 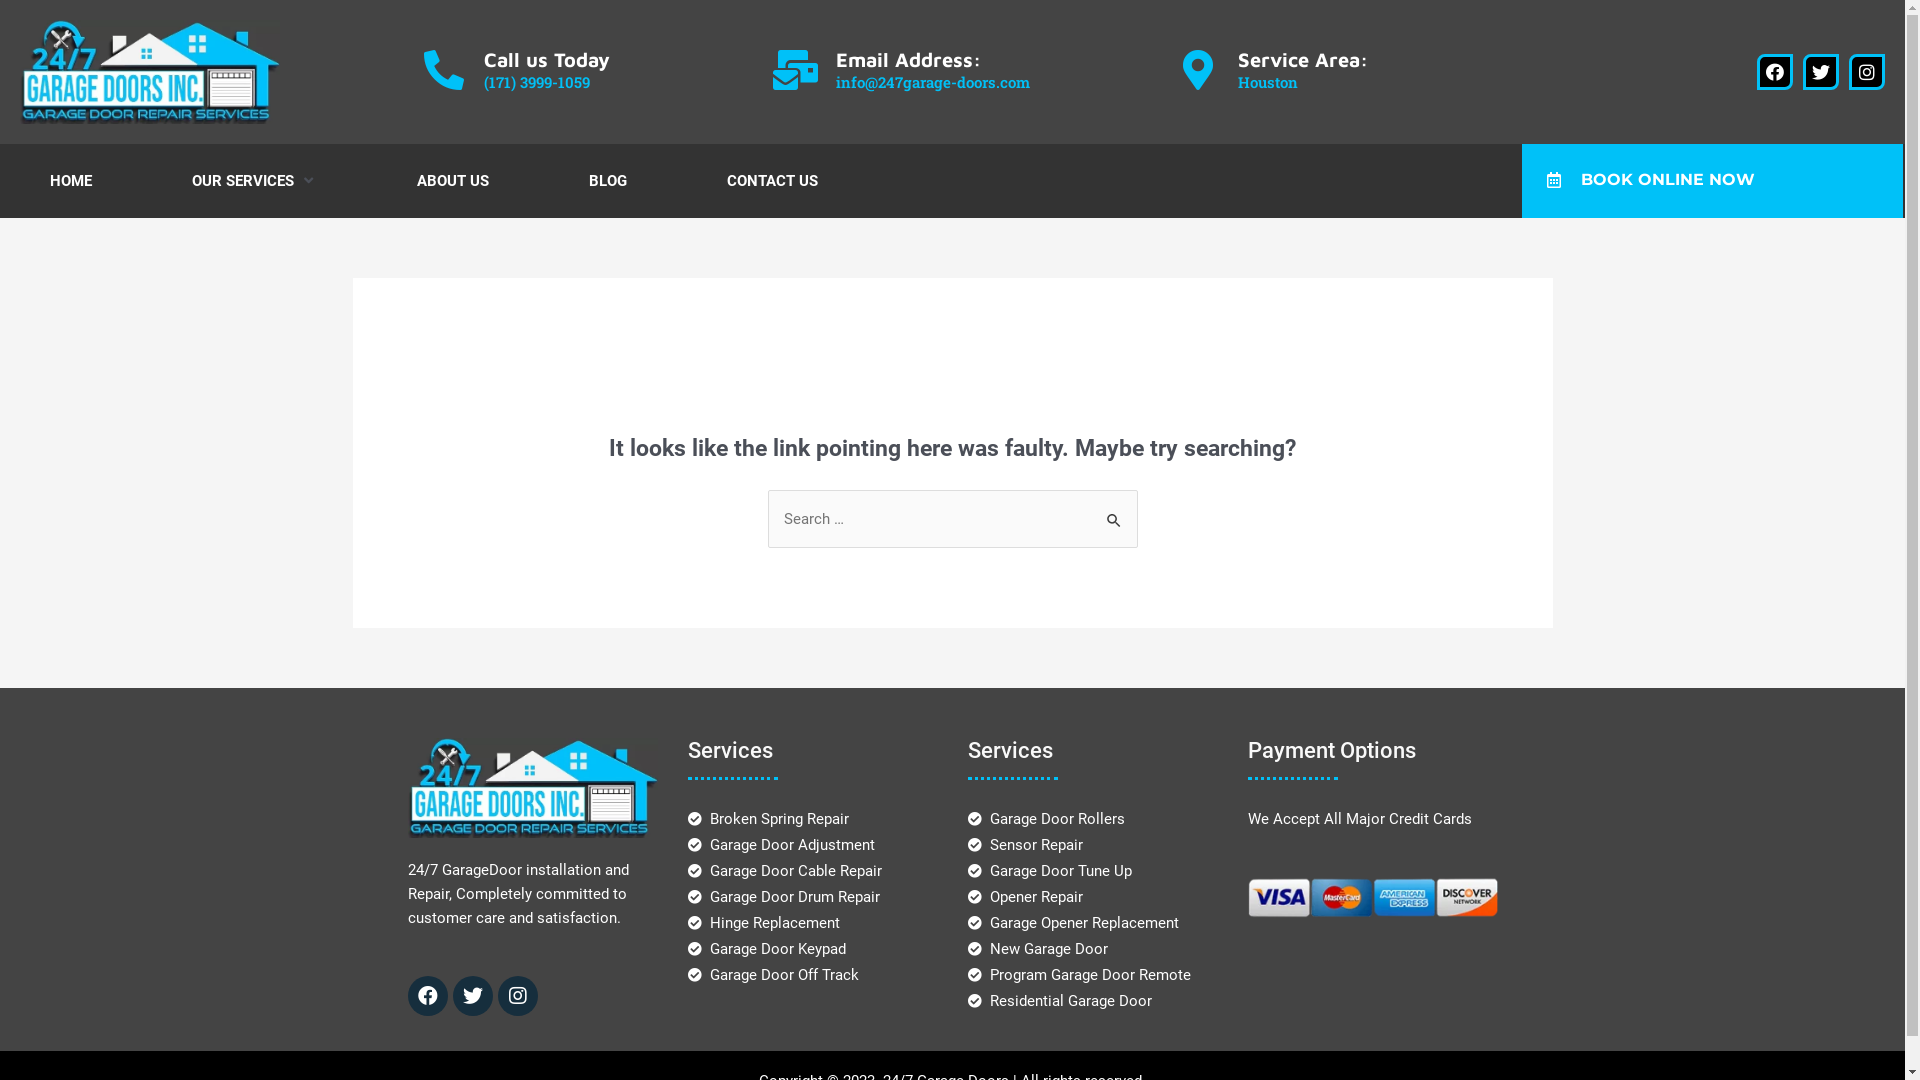 What do you see at coordinates (774, 975) in the screenshot?
I see `Garage Door Off Track` at bounding box center [774, 975].